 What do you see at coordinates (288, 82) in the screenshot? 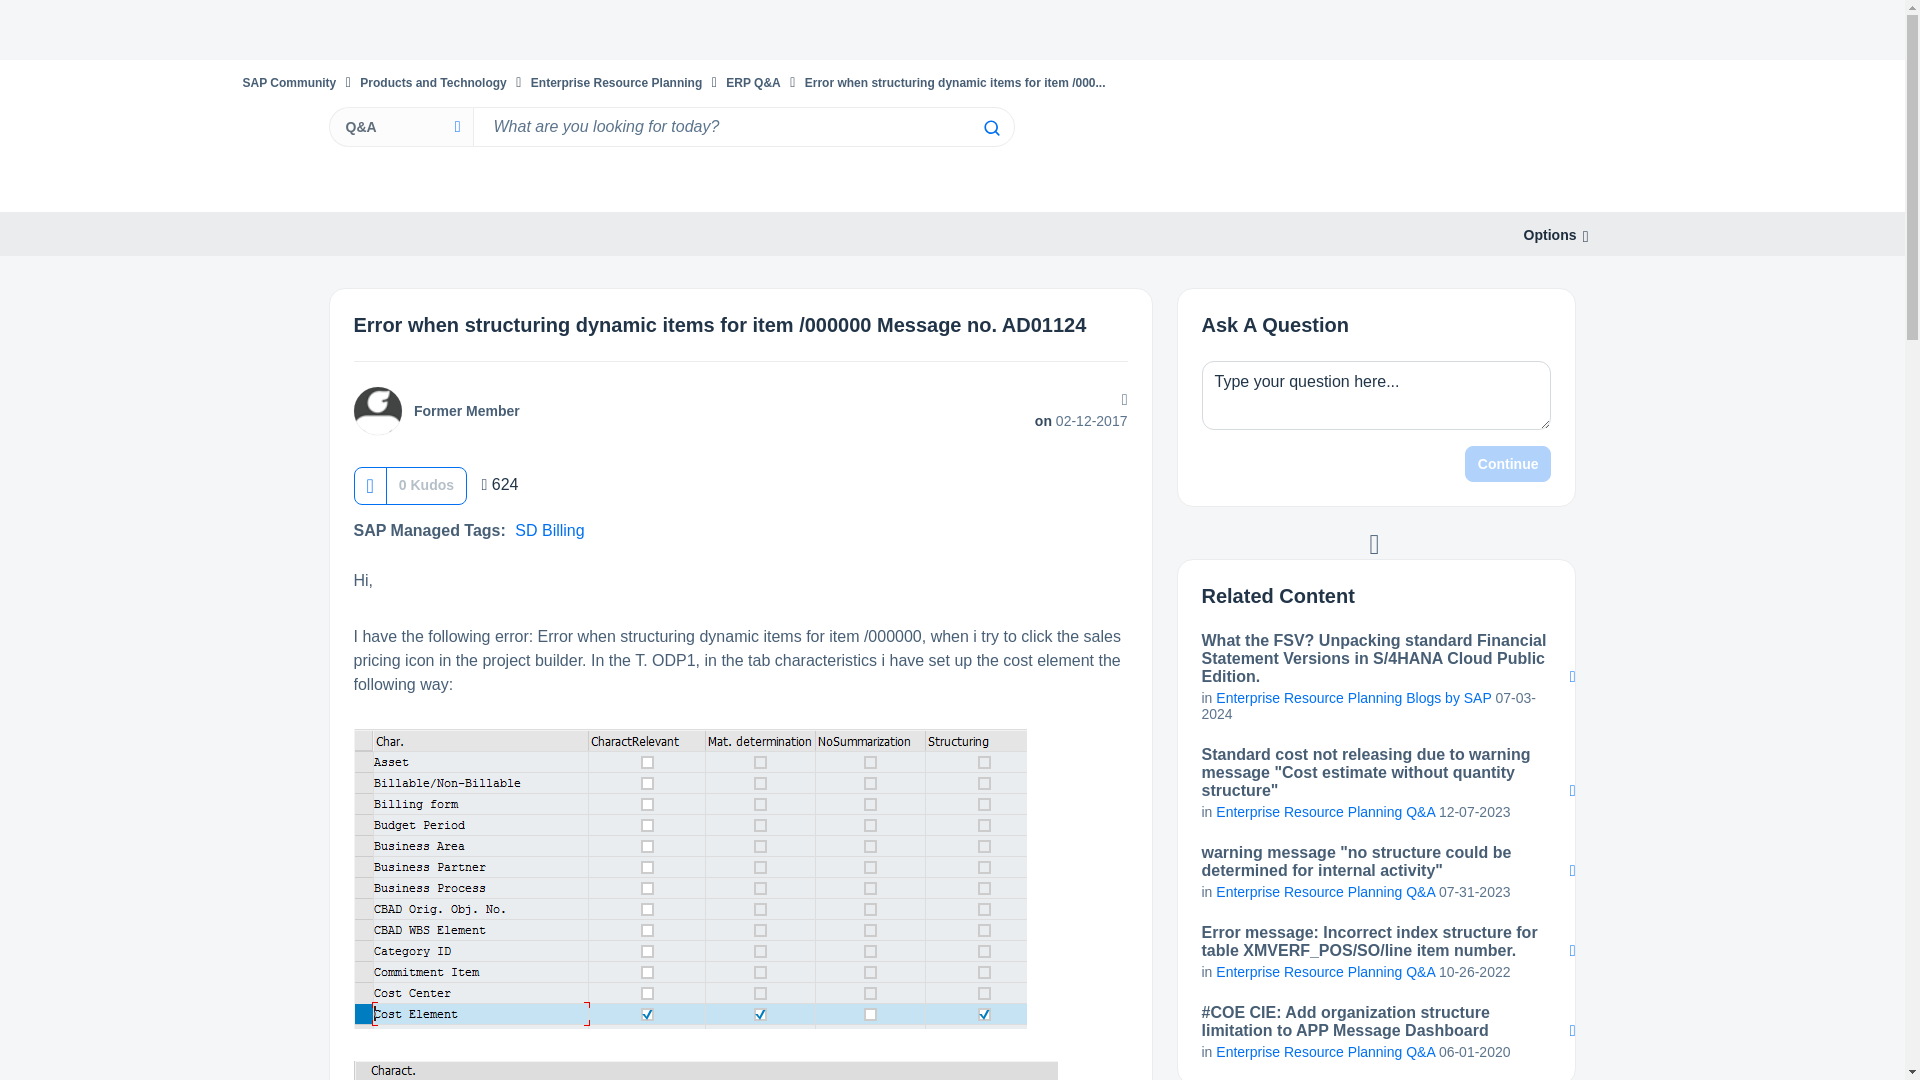
I see `SAP Community` at bounding box center [288, 82].